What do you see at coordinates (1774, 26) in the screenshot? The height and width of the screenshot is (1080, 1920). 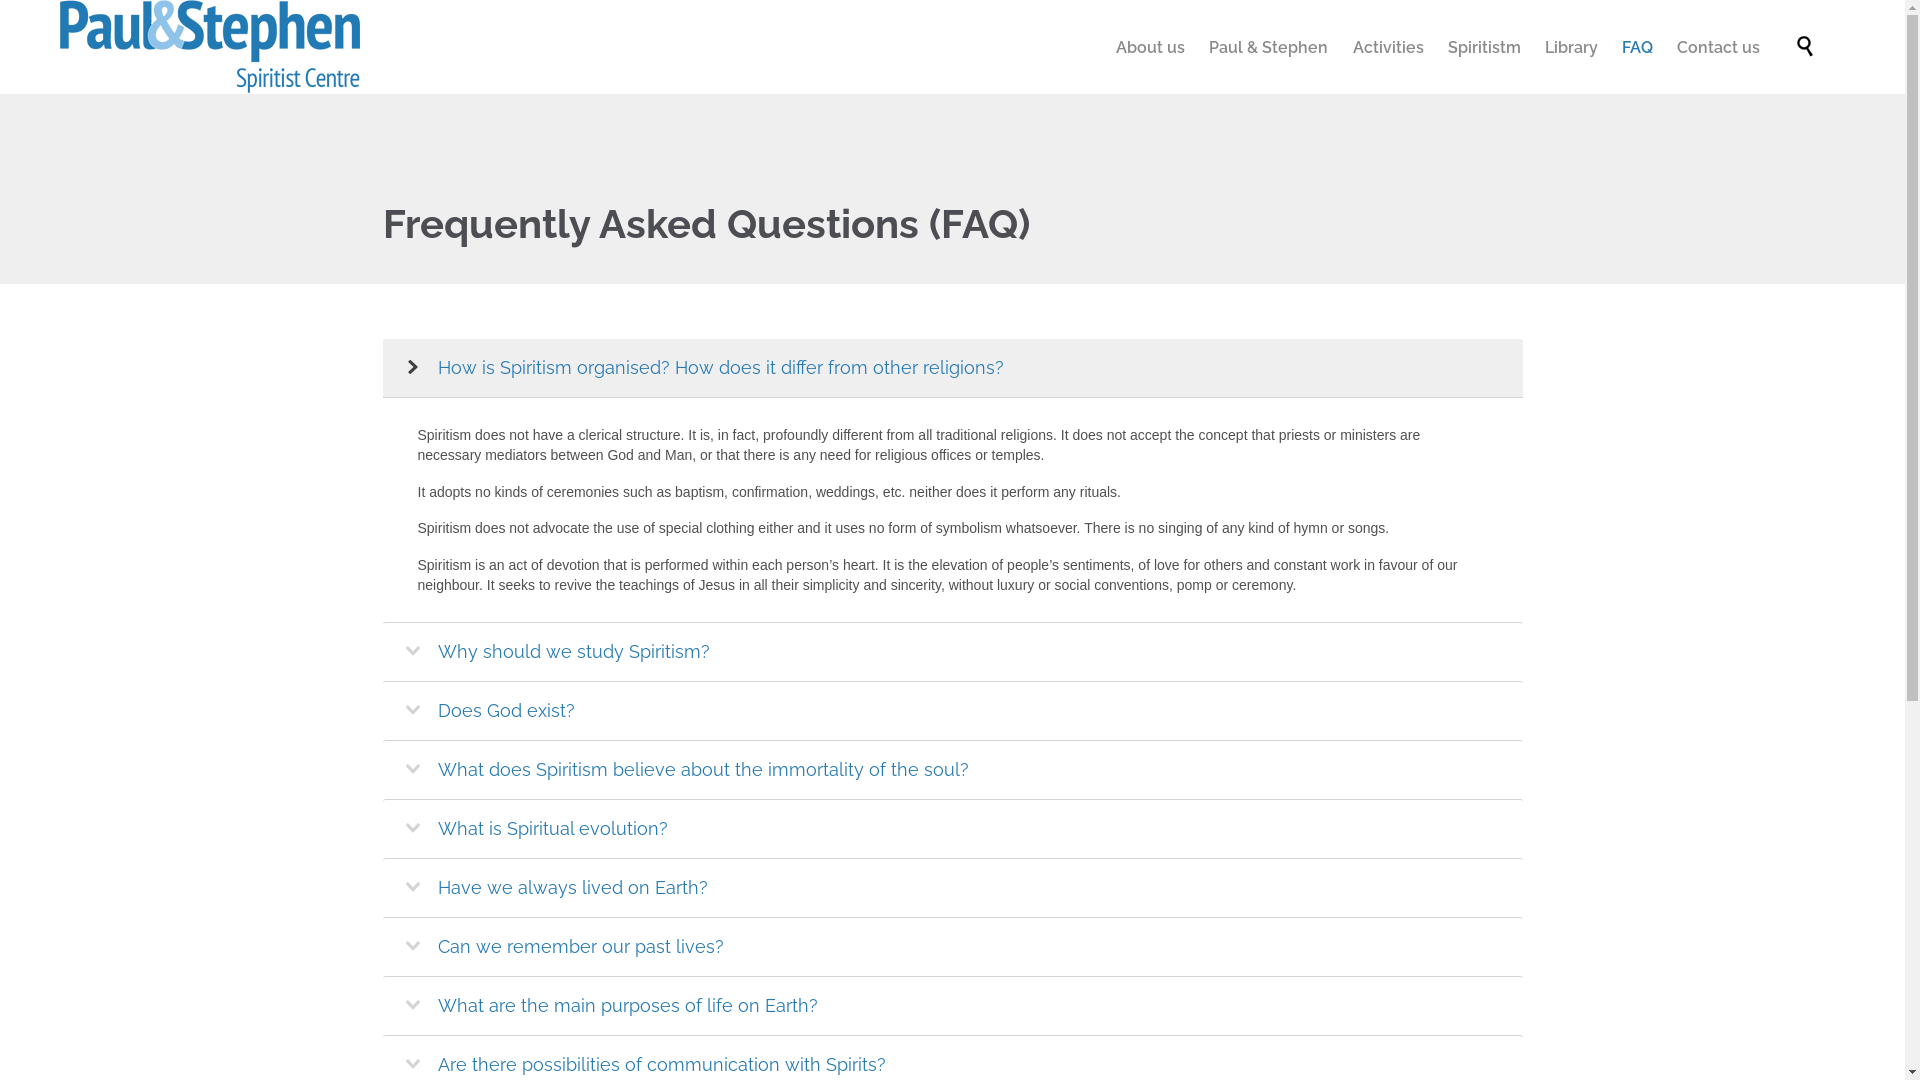 I see `Skip to content` at bounding box center [1774, 26].